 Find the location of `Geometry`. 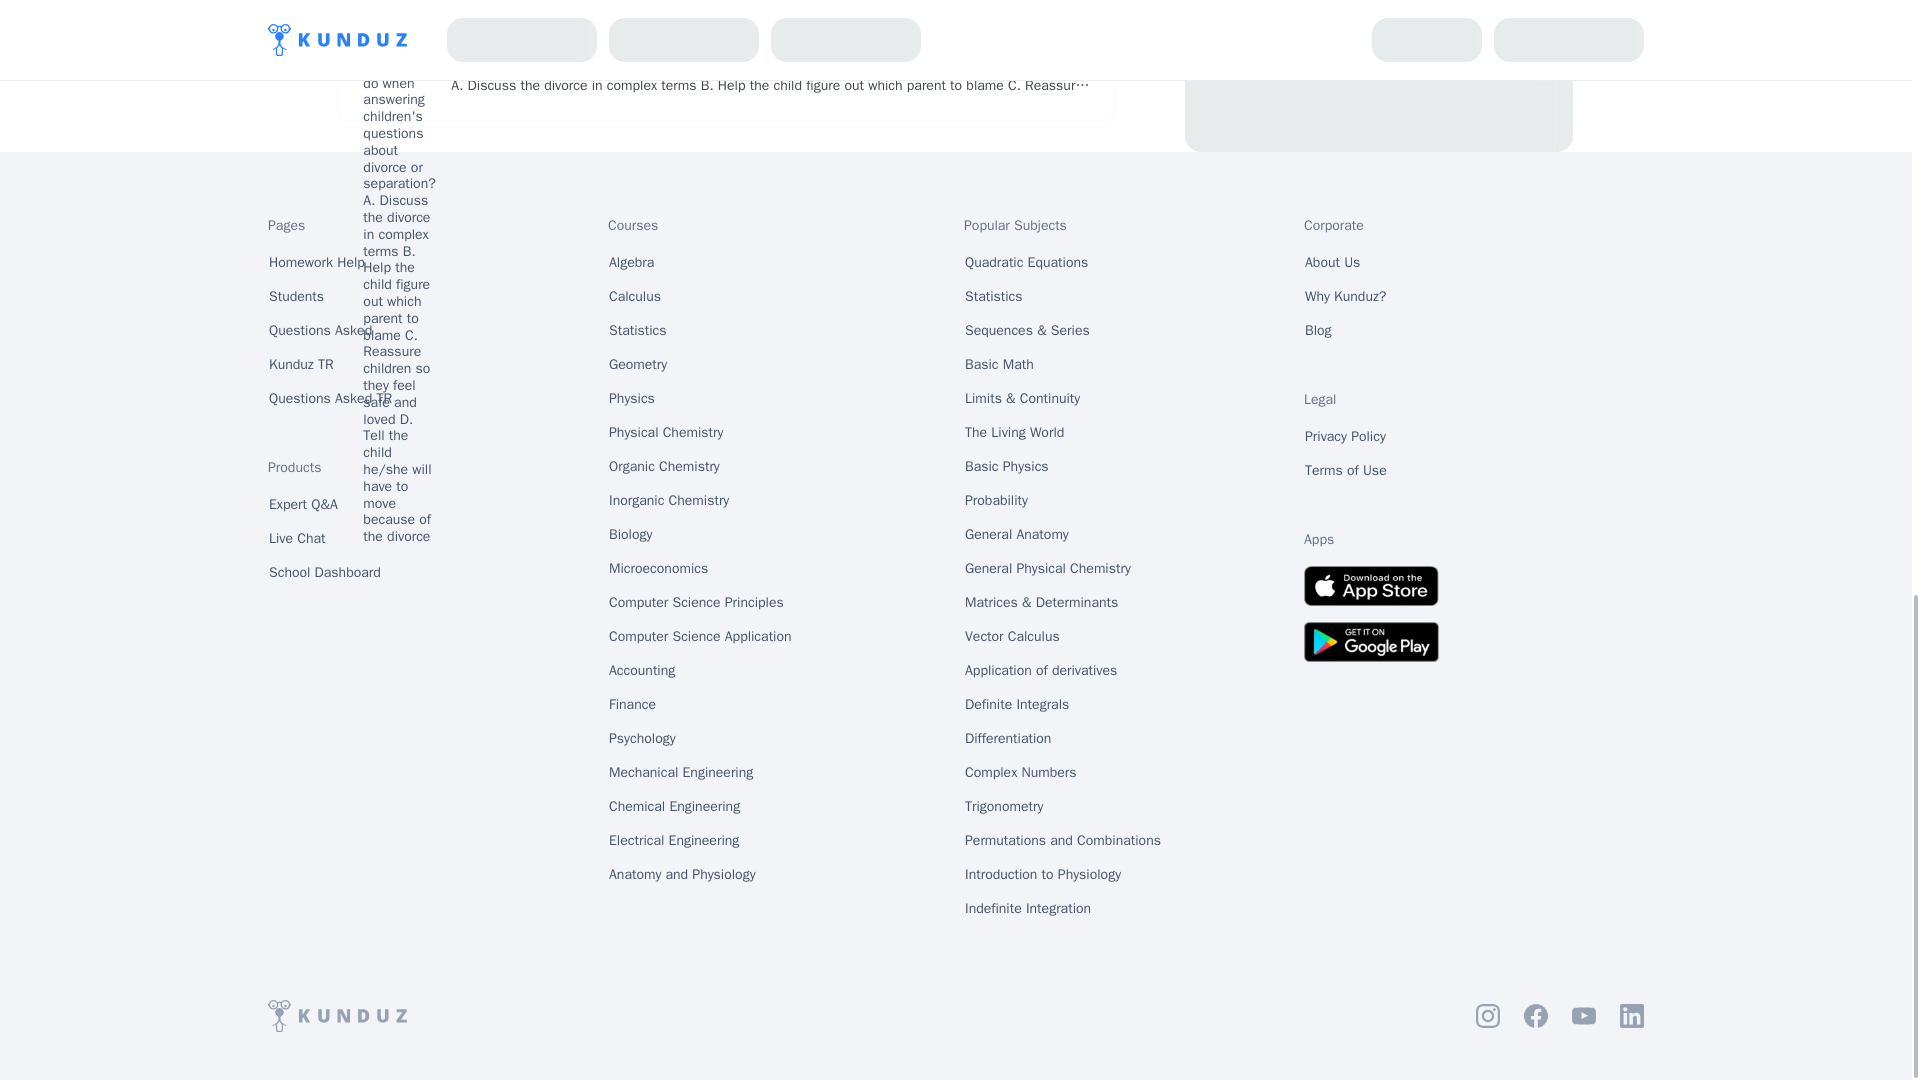

Geometry is located at coordinates (638, 364).